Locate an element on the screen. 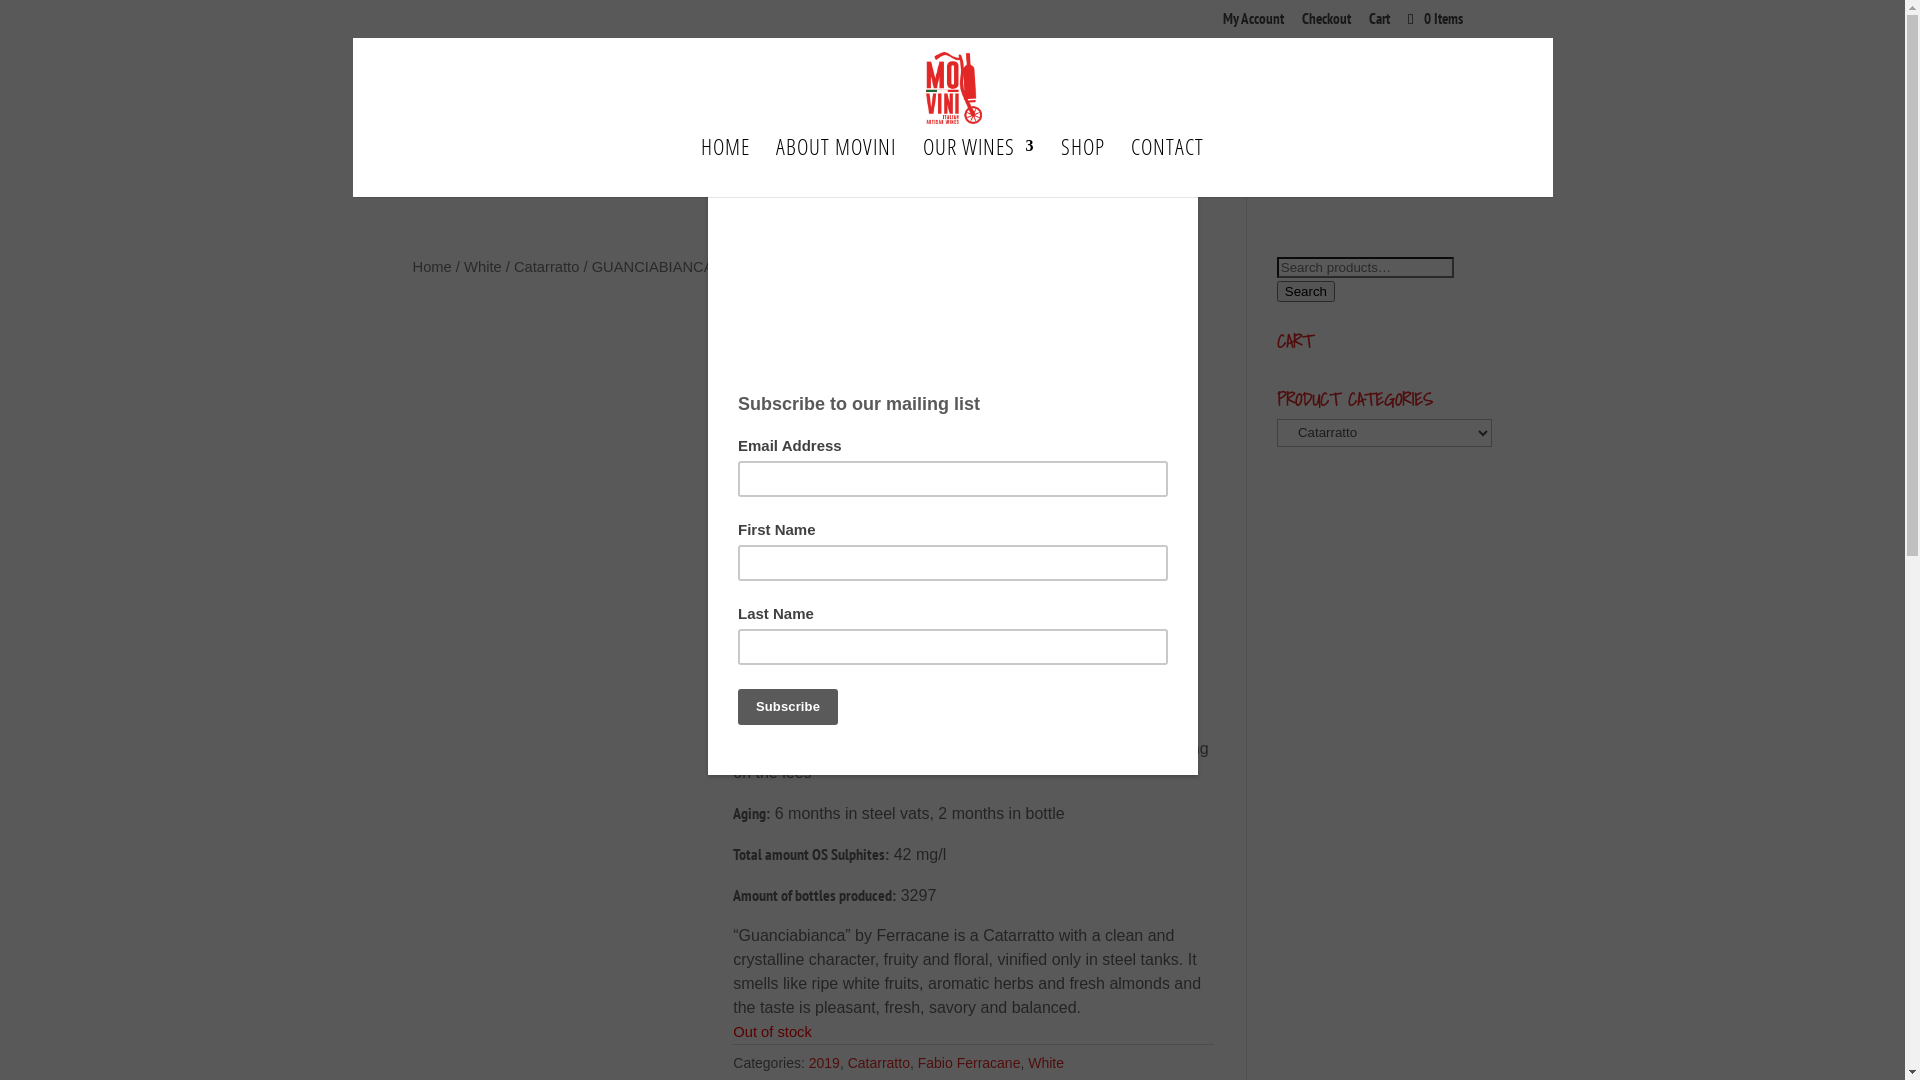 The image size is (1920, 1080). Fabio Ferracane is located at coordinates (970, 1063).